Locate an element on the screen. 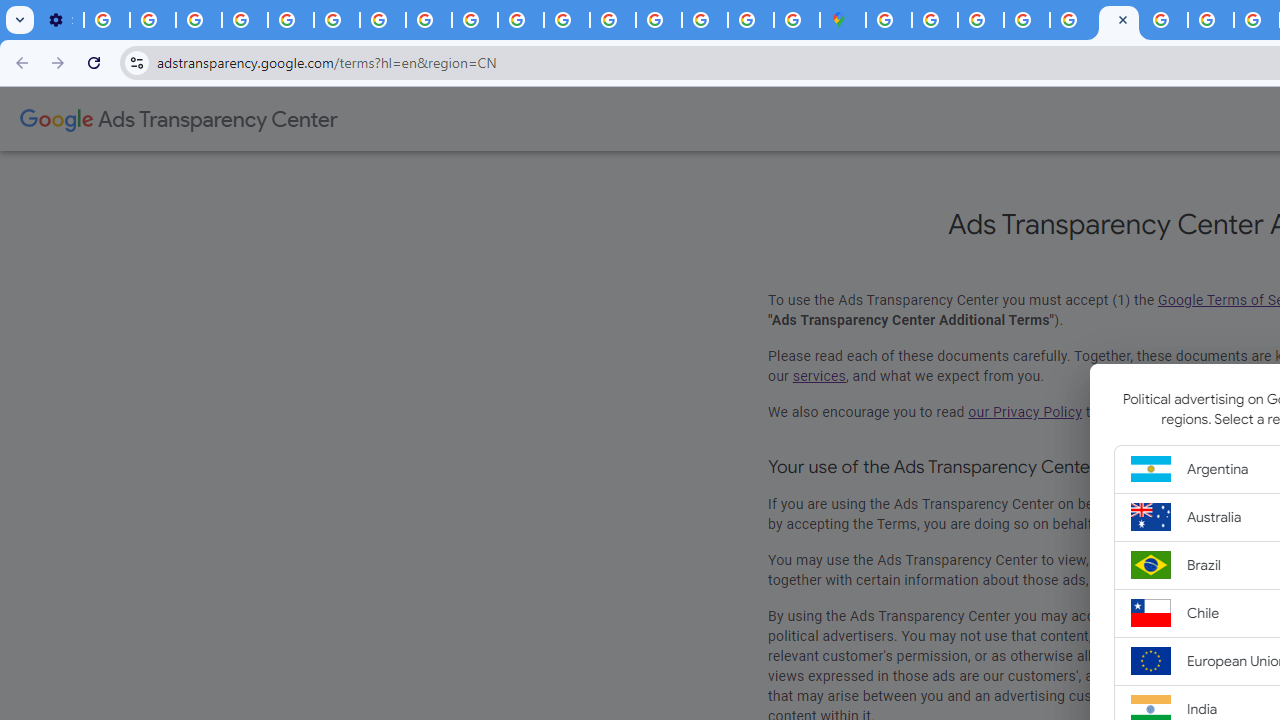  Terms and Conditions is located at coordinates (1118, 20).